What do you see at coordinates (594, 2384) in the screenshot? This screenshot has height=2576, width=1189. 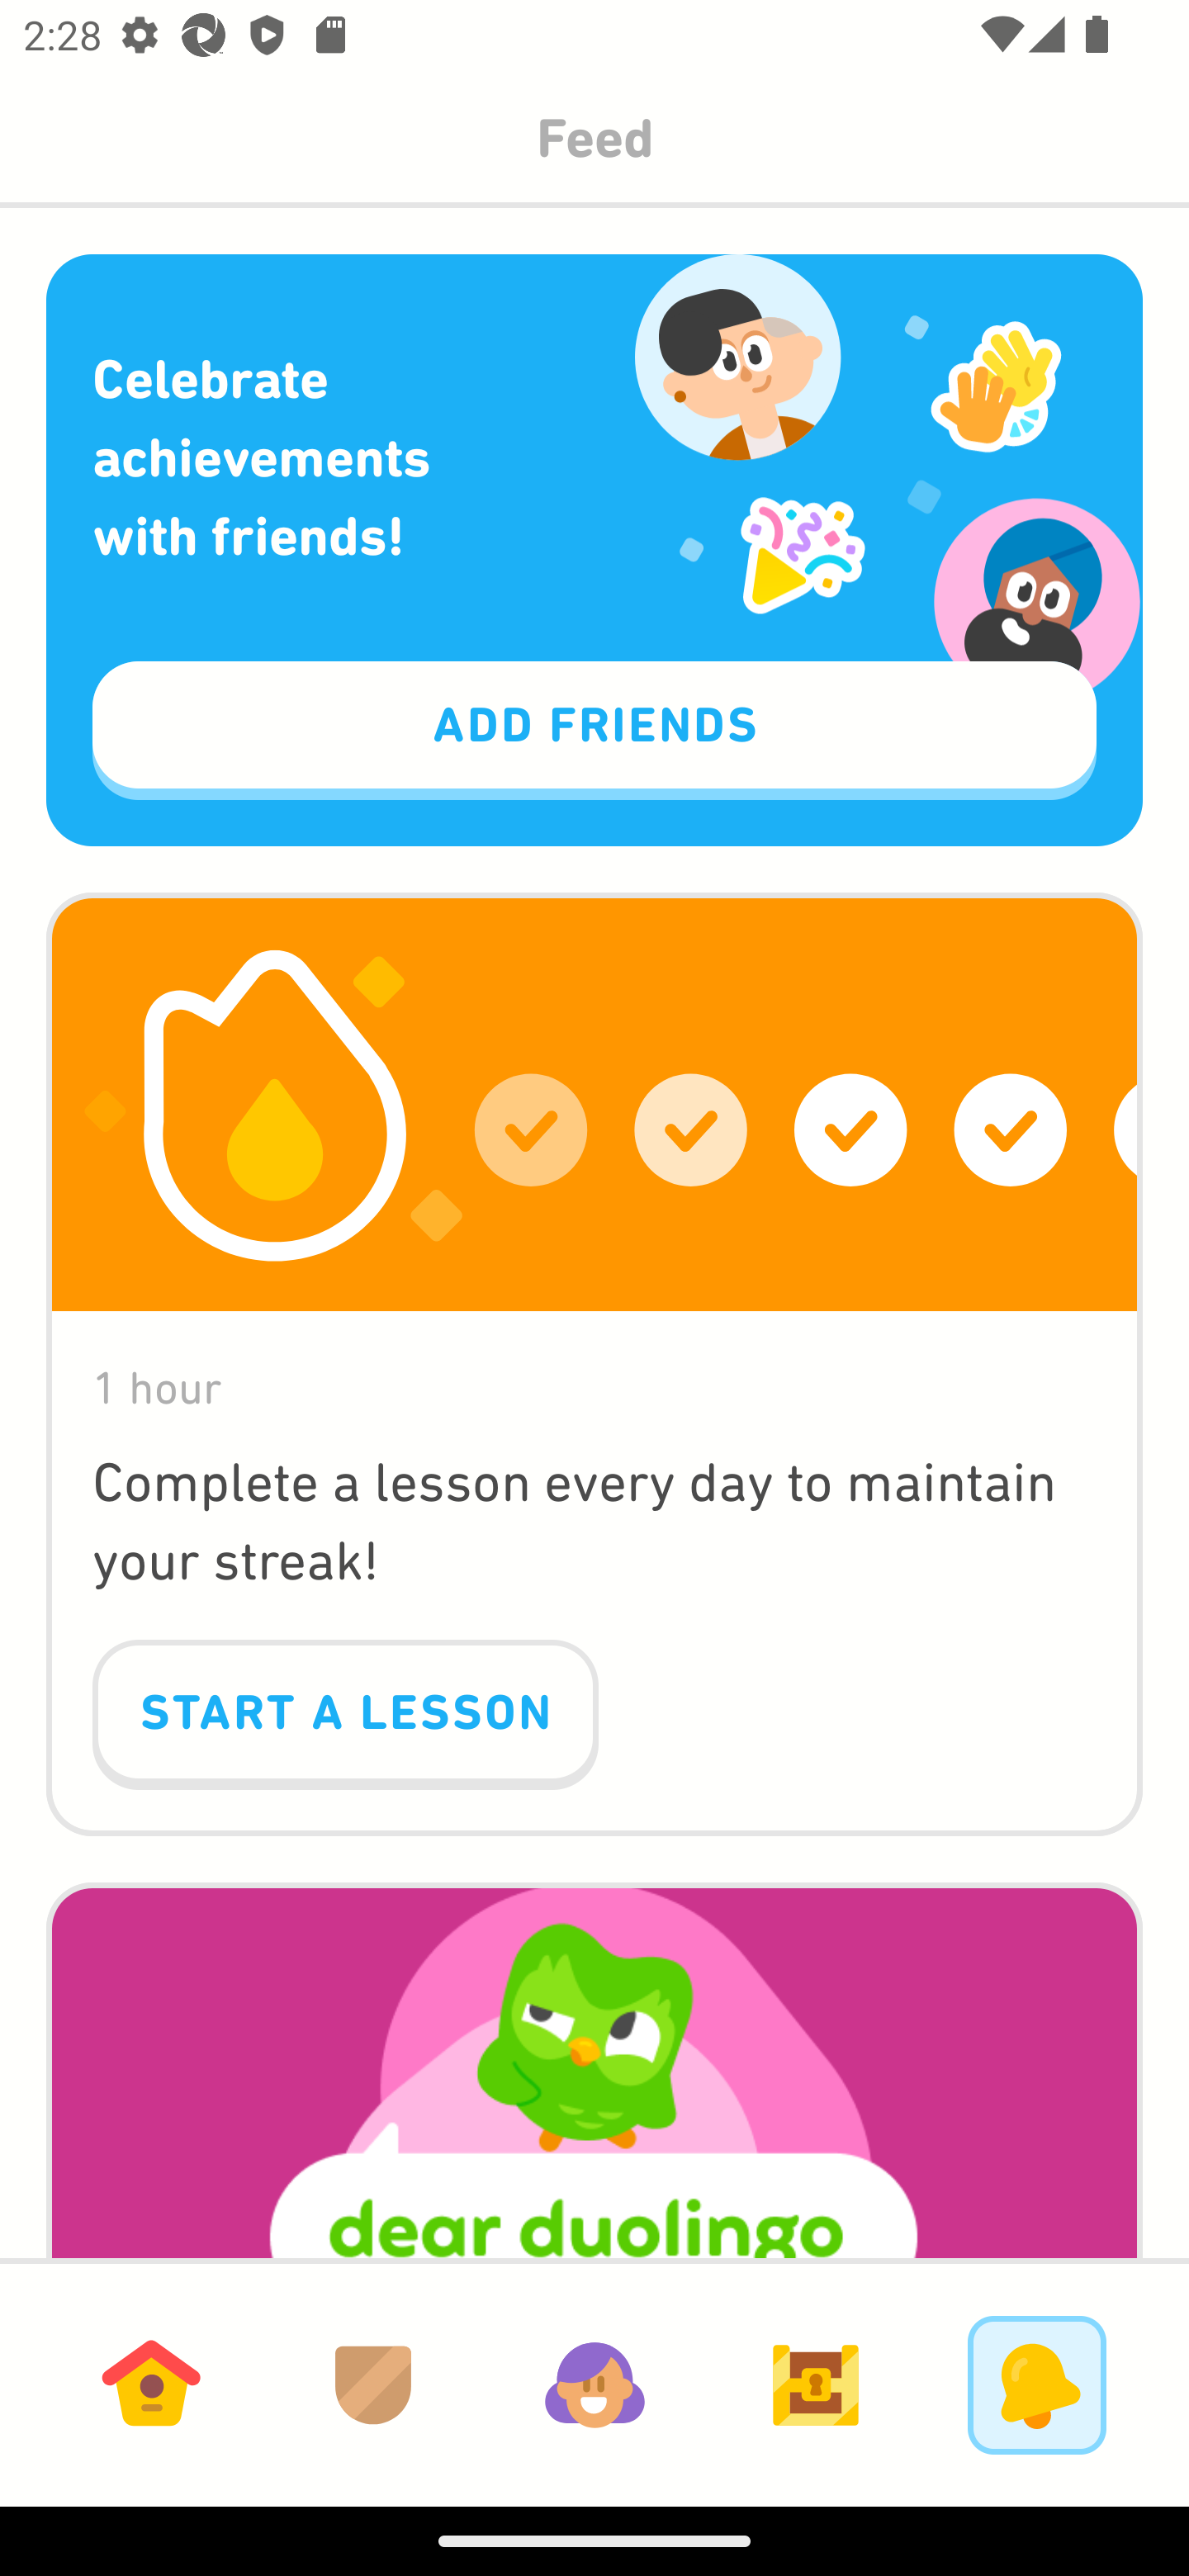 I see `Profile Tab` at bounding box center [594, 2384].